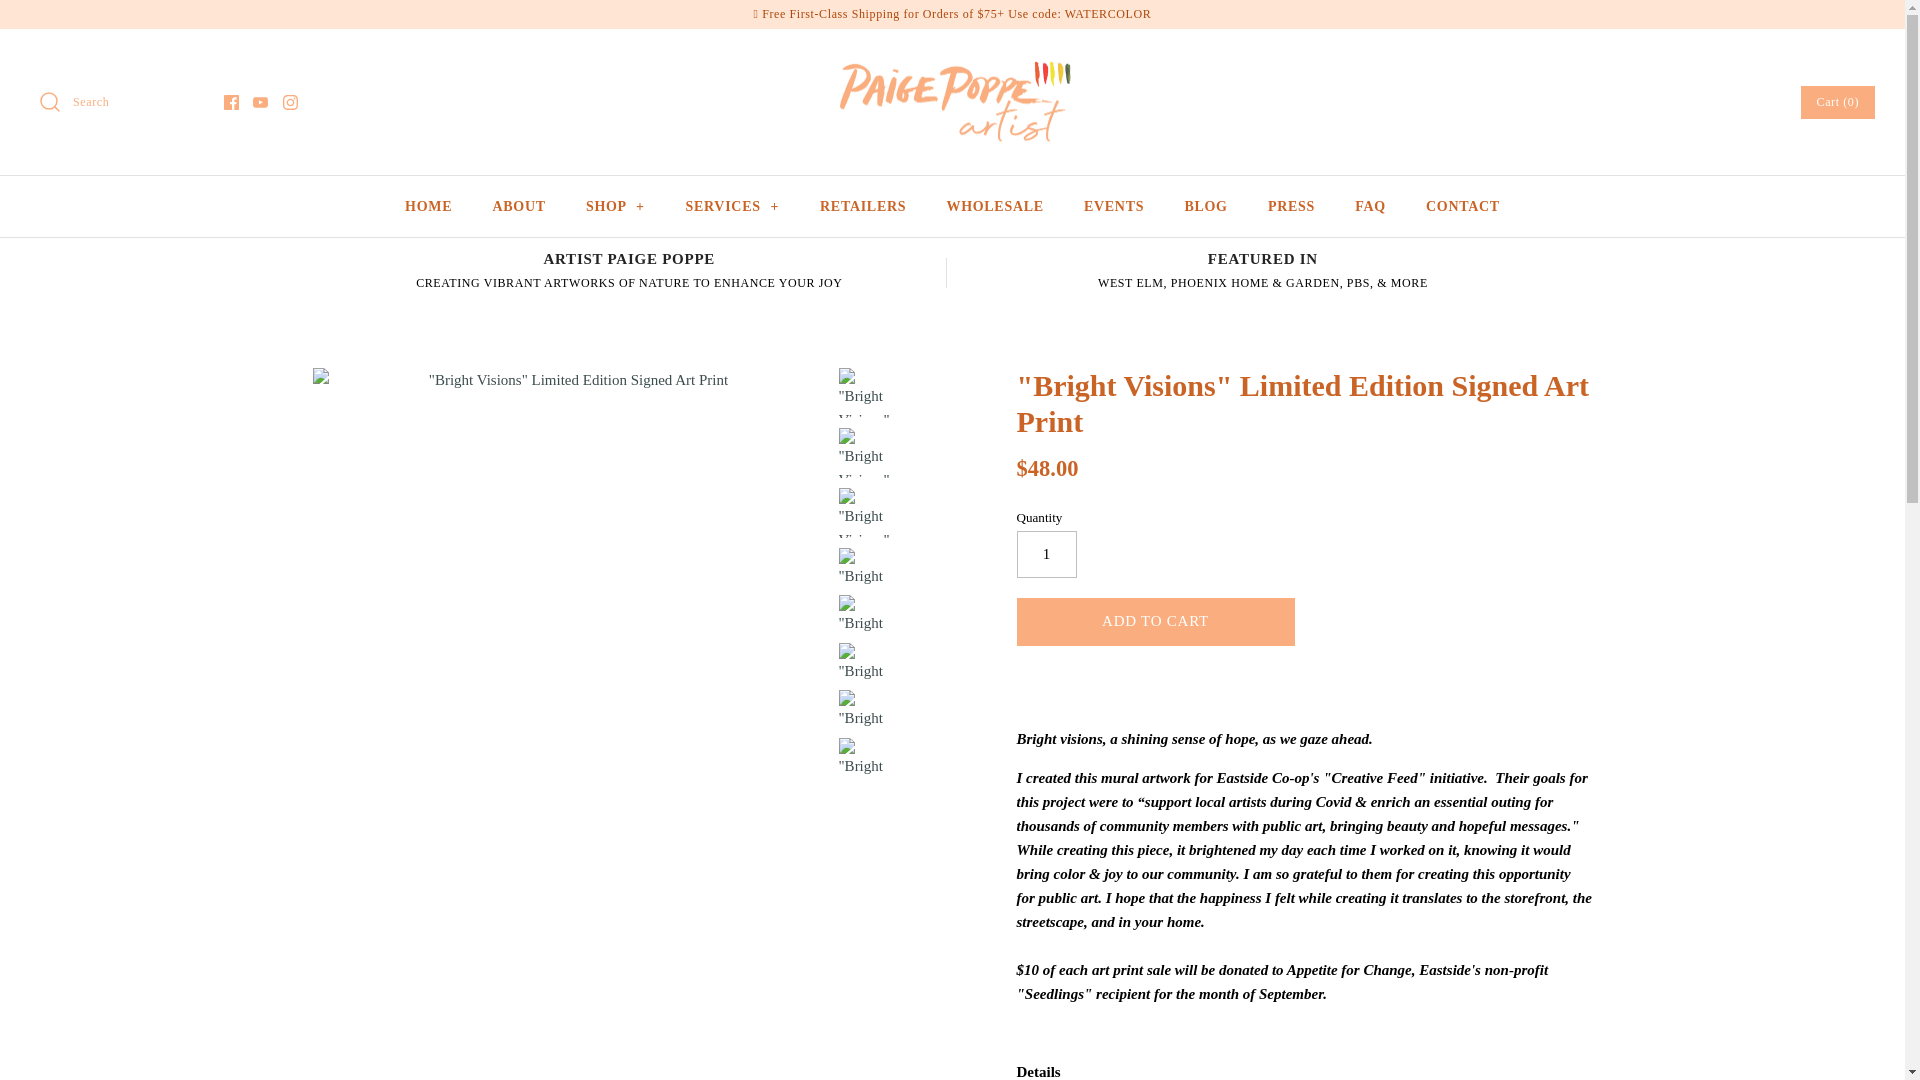  I want to click on "Bright Visions" Limited Edition Signed Art Print, so click(862, 392).